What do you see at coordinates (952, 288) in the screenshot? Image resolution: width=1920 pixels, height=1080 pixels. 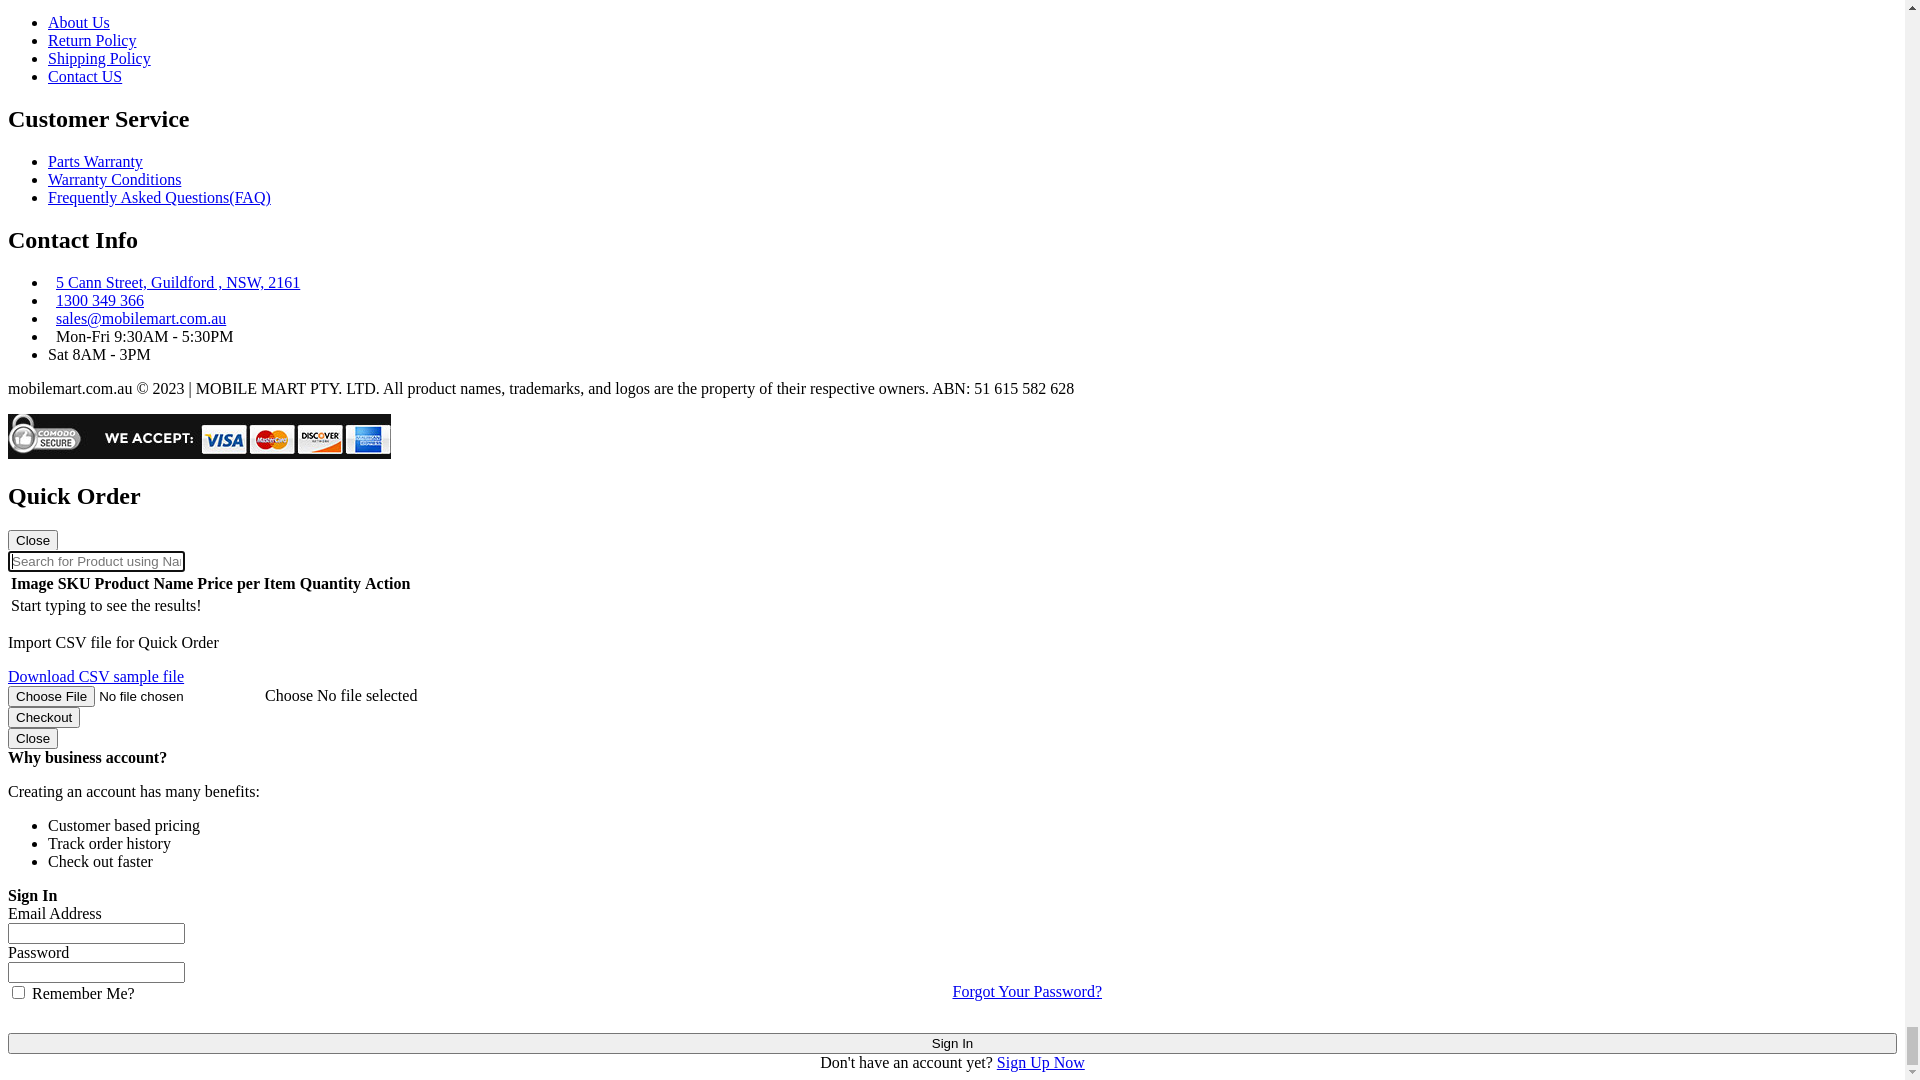 I see `Quick Order` at bounding box center [952, 288].